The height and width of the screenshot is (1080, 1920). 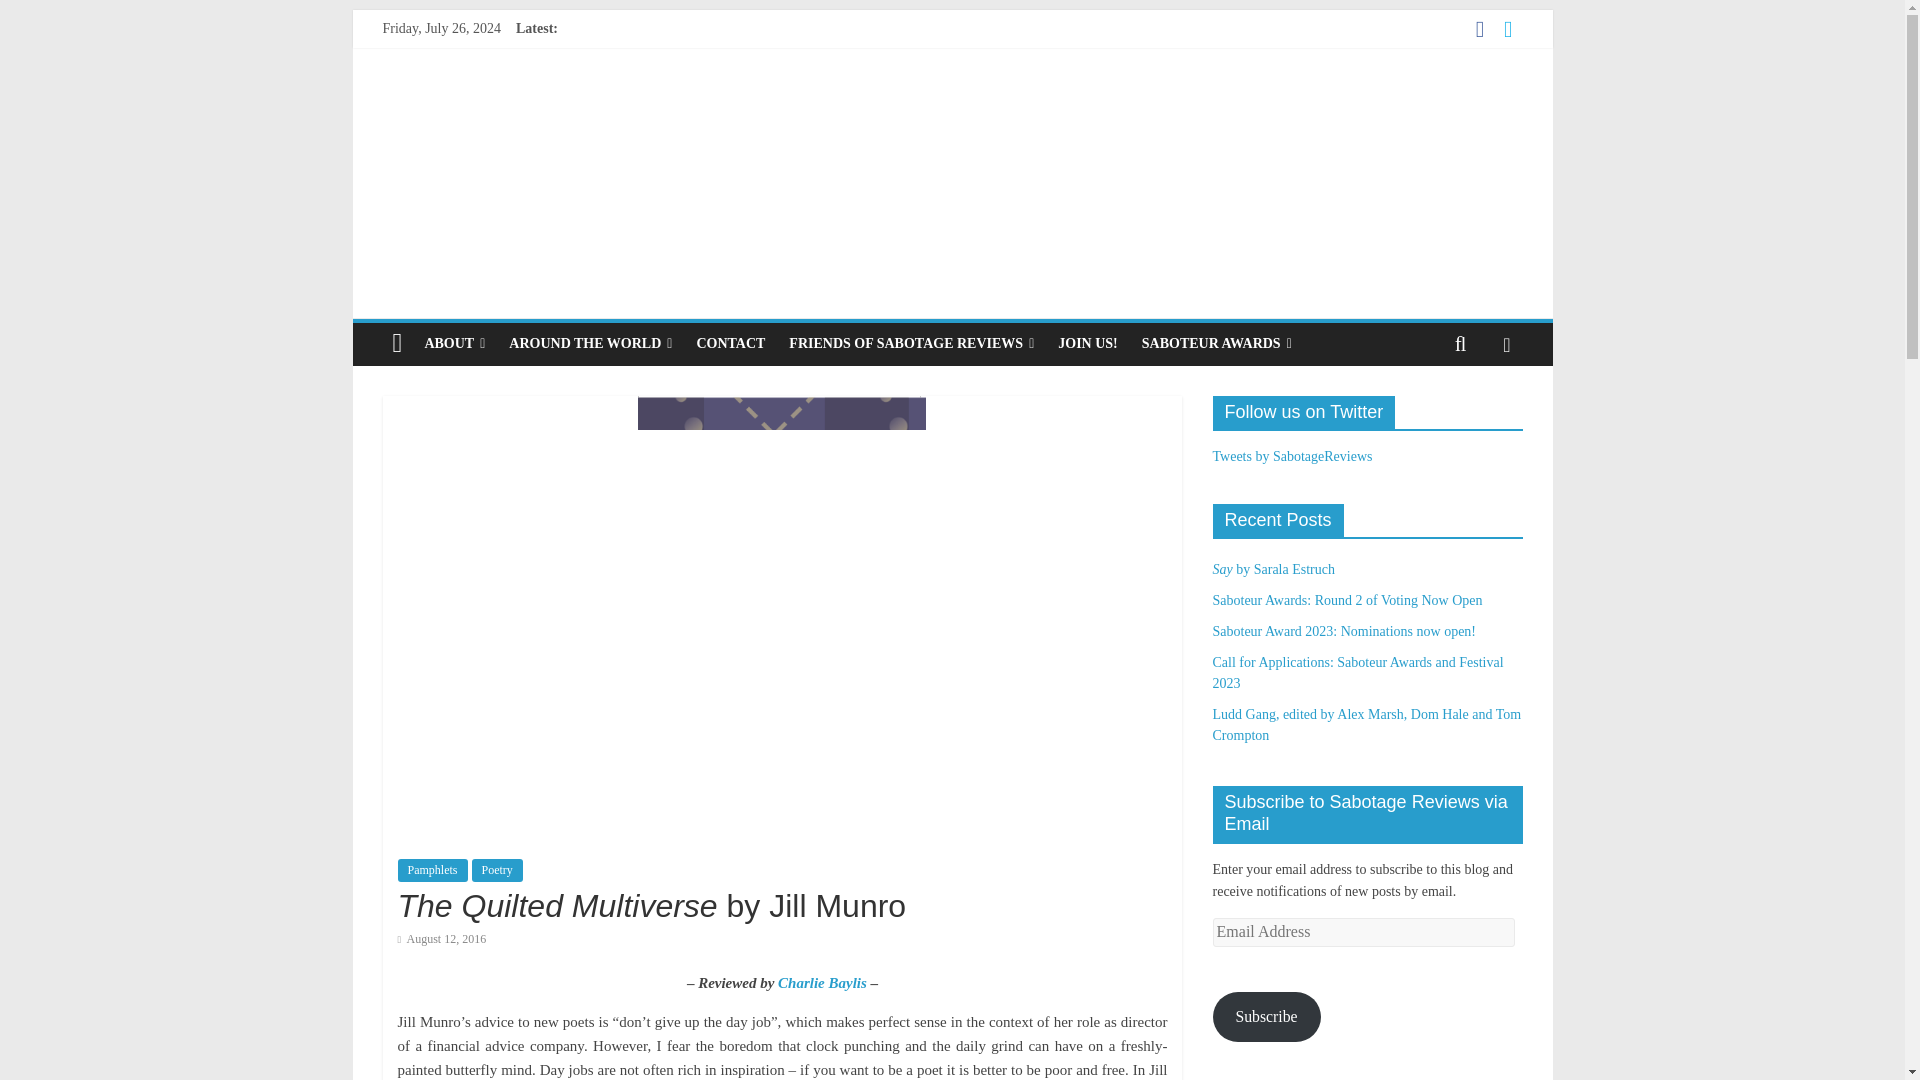 What do you see at coordinates (442, 939) in the screenshot?
I see `August 12, 2016` at bounding box center [442, 939].